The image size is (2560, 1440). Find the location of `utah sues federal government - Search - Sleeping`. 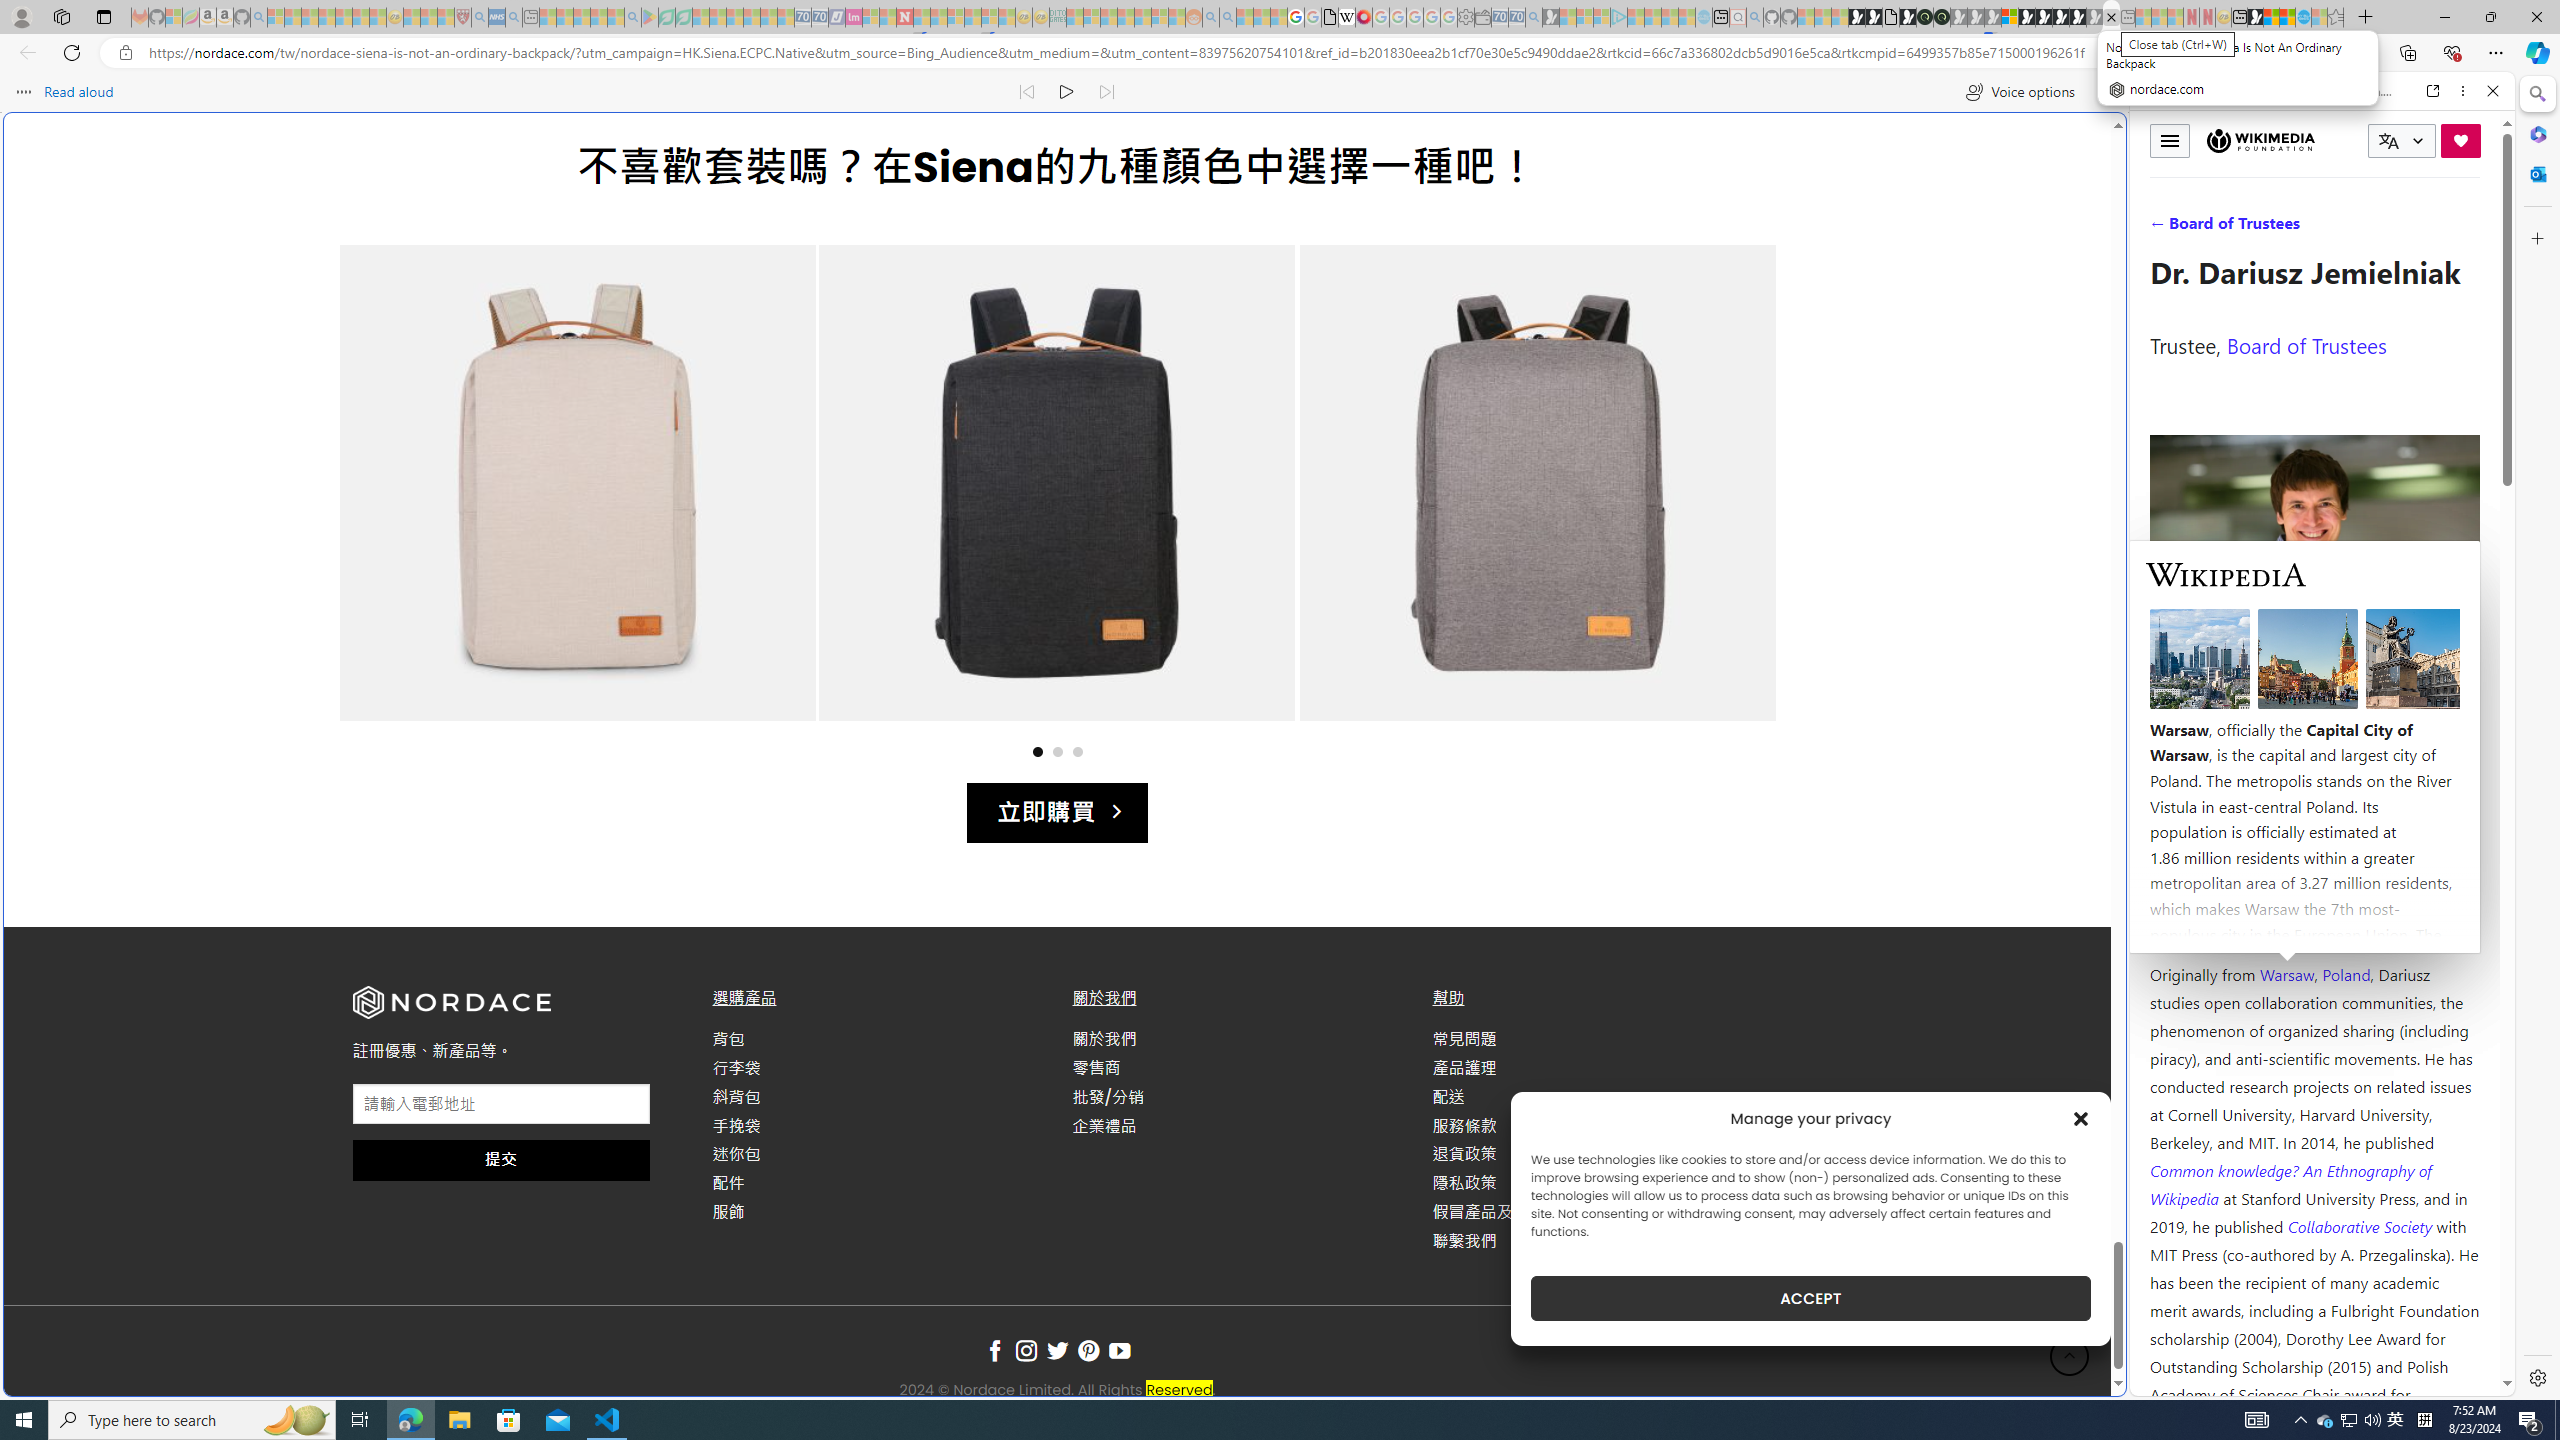

utah sues federal government - Search - Sleeping is located at coordinates (512, 17).